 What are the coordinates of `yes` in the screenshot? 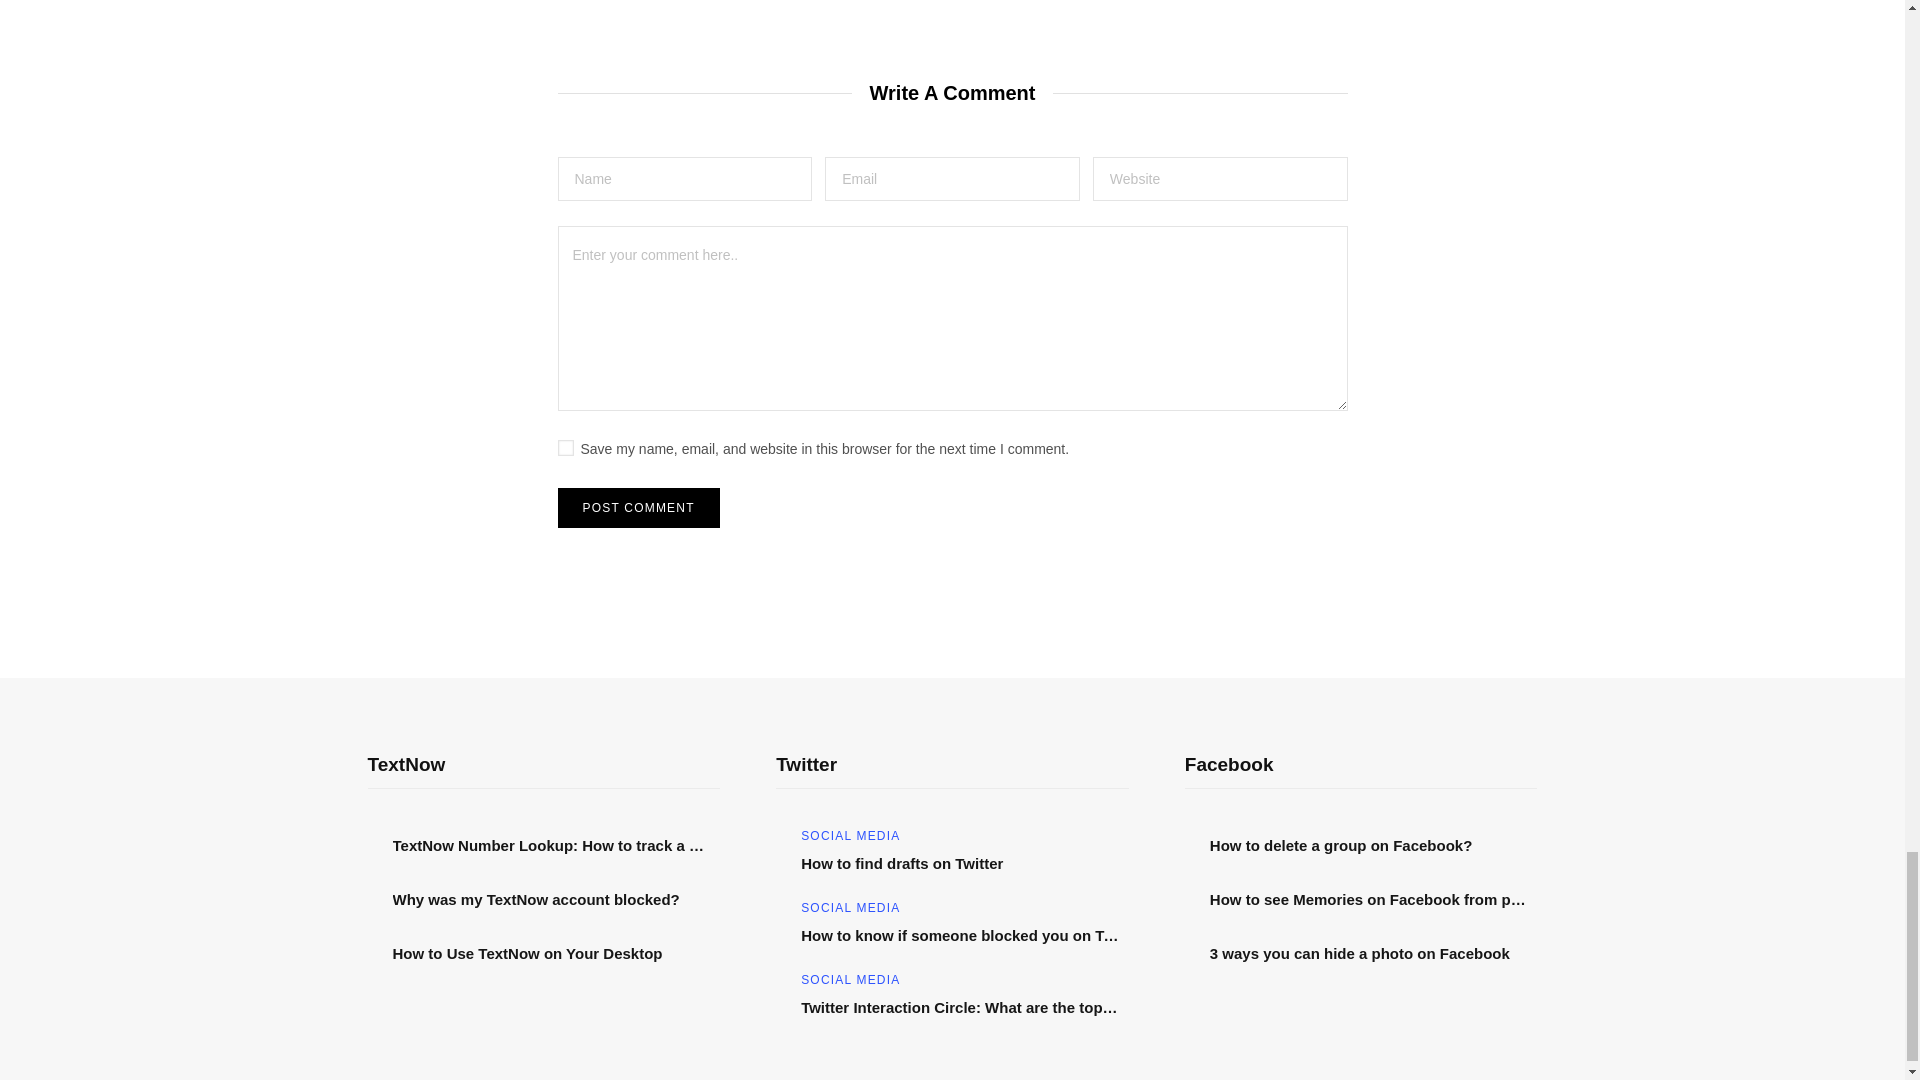 It's located at (566, 447).